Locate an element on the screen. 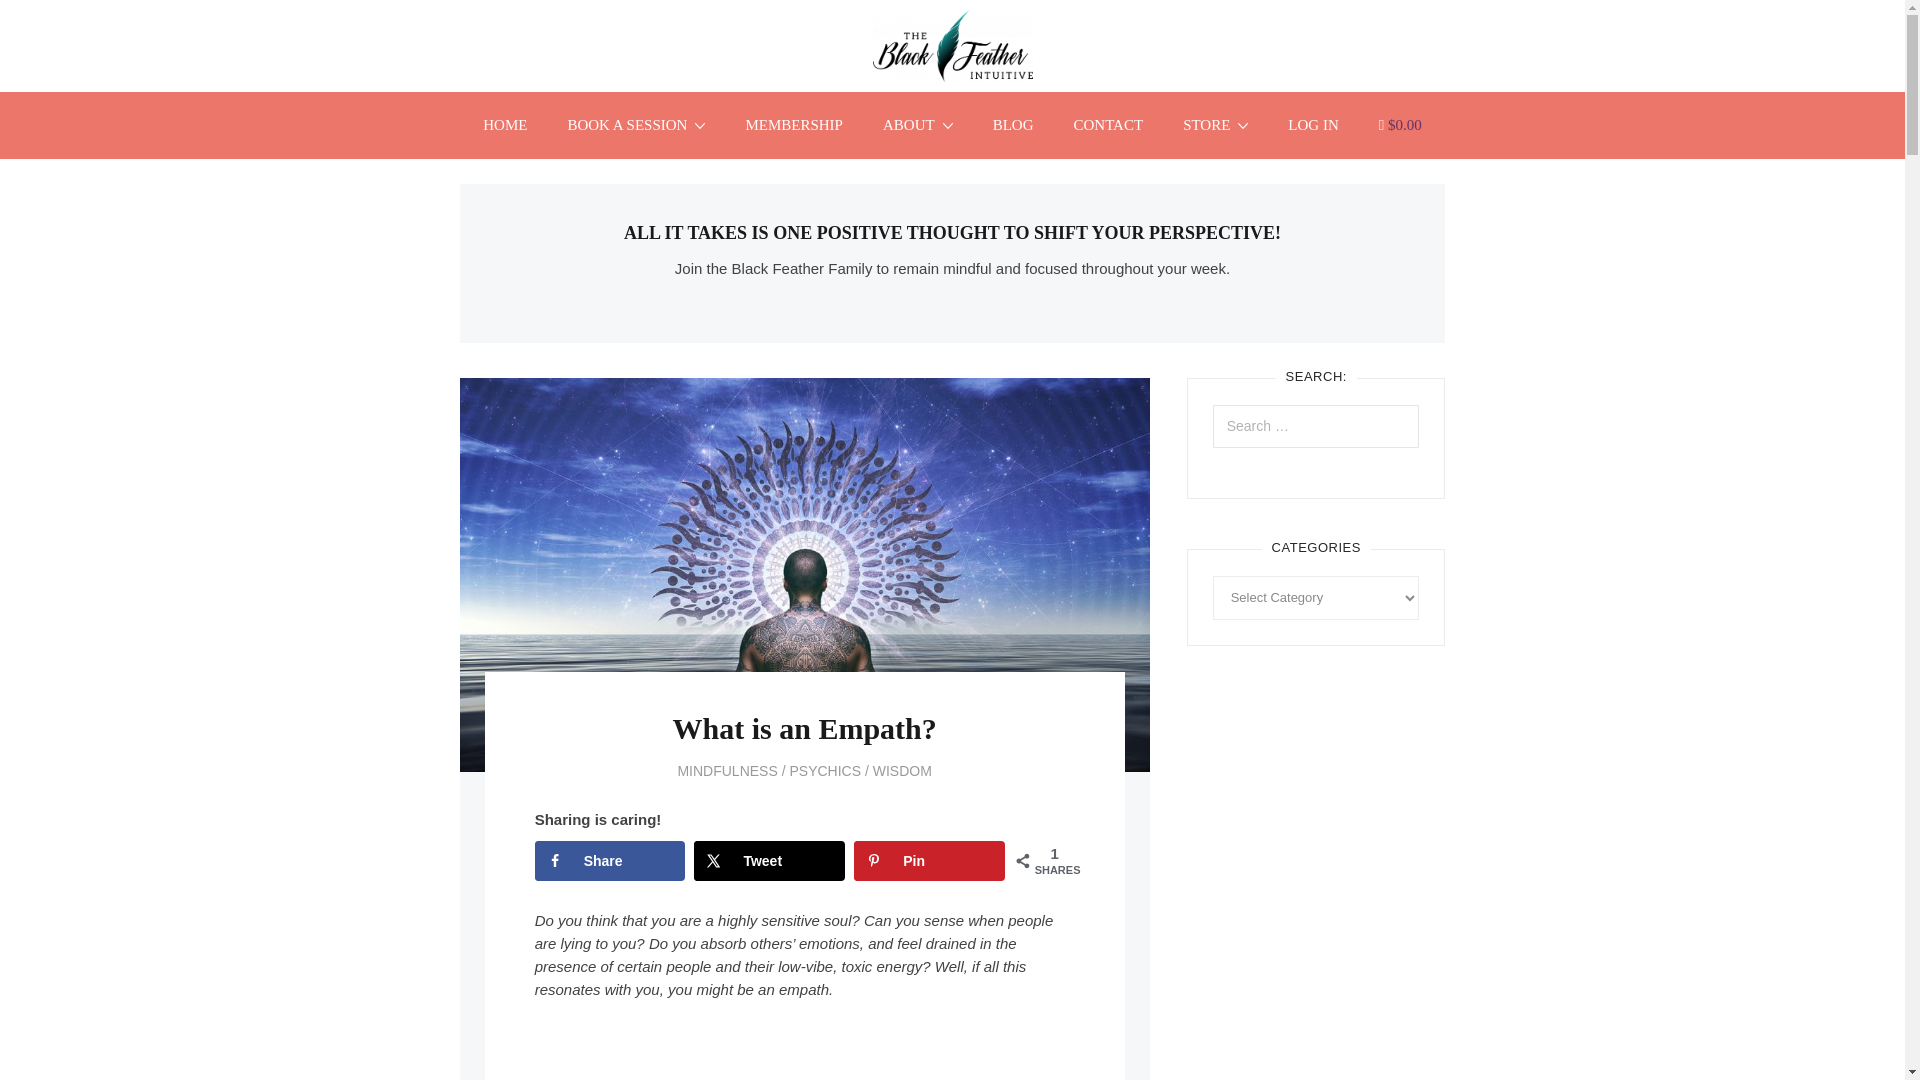  Save to Pinterest is located at coordinates (929, 861).